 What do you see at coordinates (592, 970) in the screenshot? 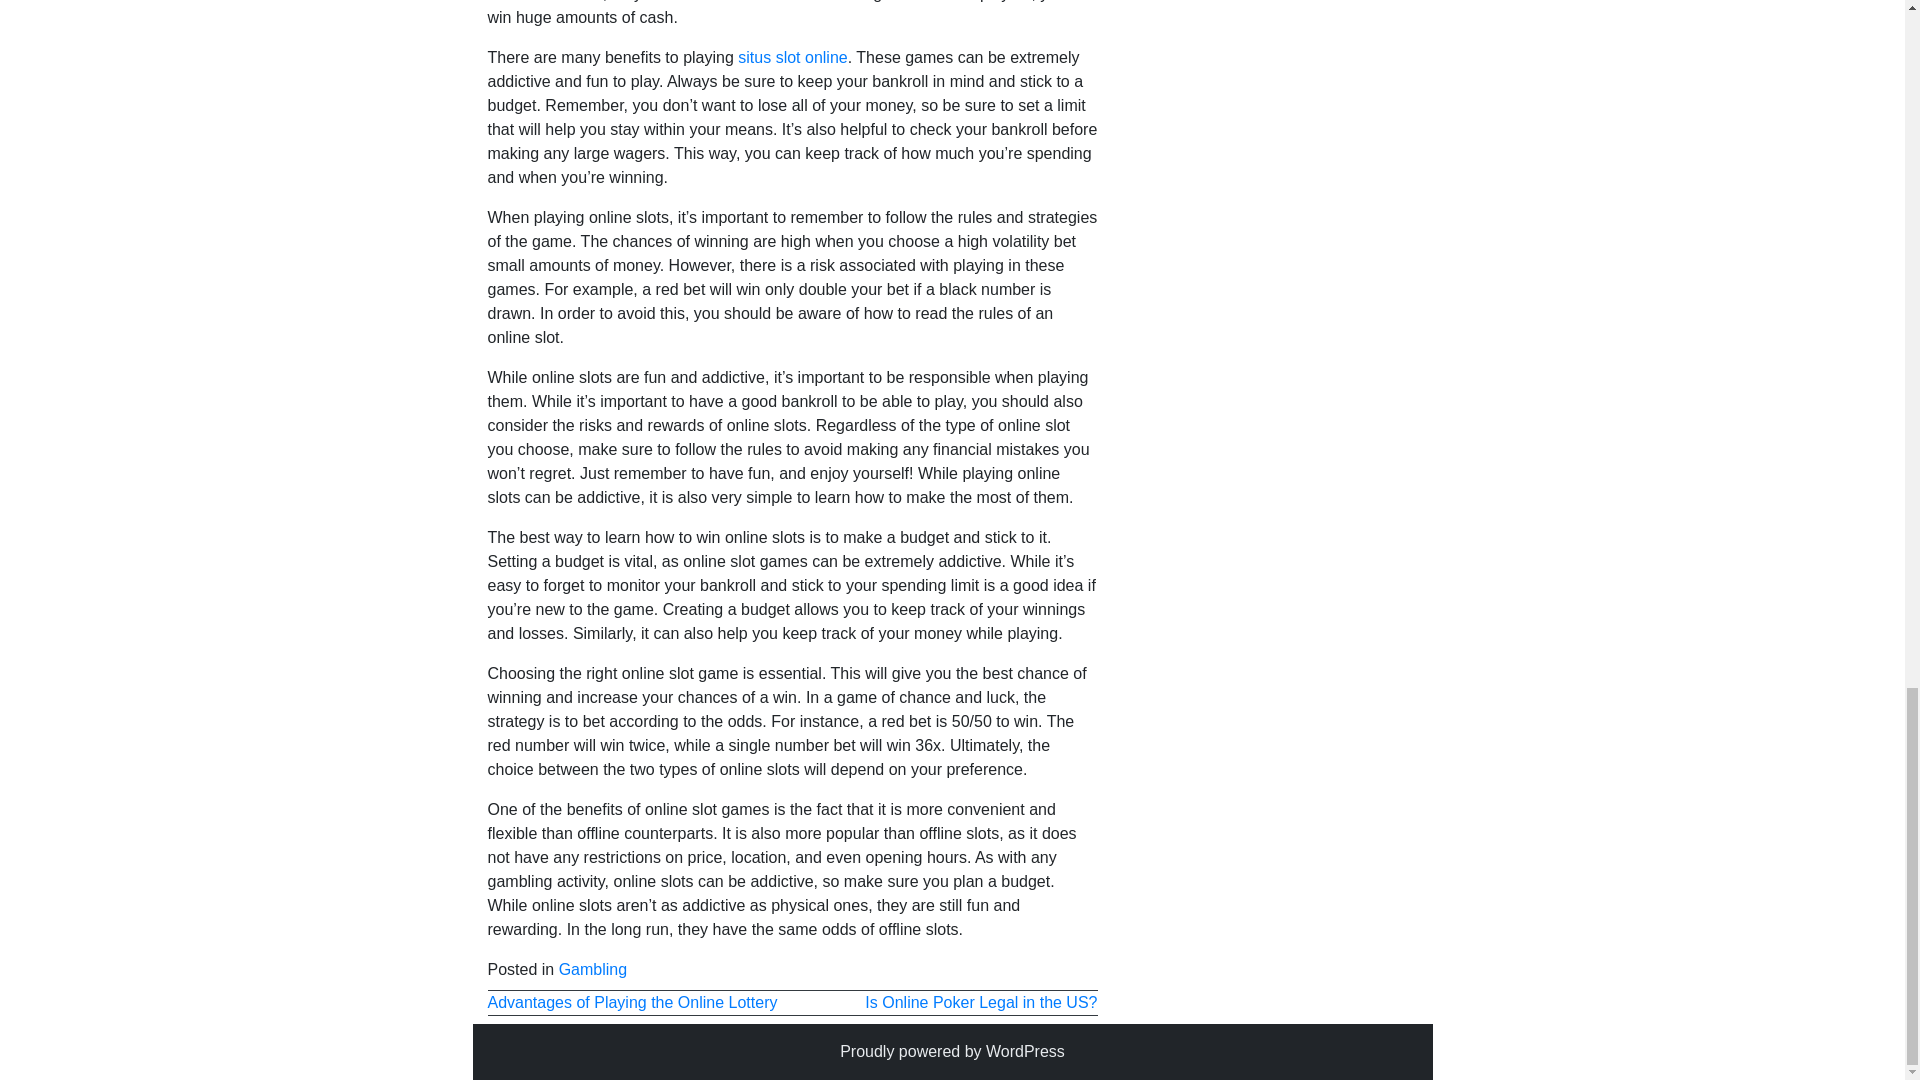
I see `Gambling` at bounding box center [592, 970].